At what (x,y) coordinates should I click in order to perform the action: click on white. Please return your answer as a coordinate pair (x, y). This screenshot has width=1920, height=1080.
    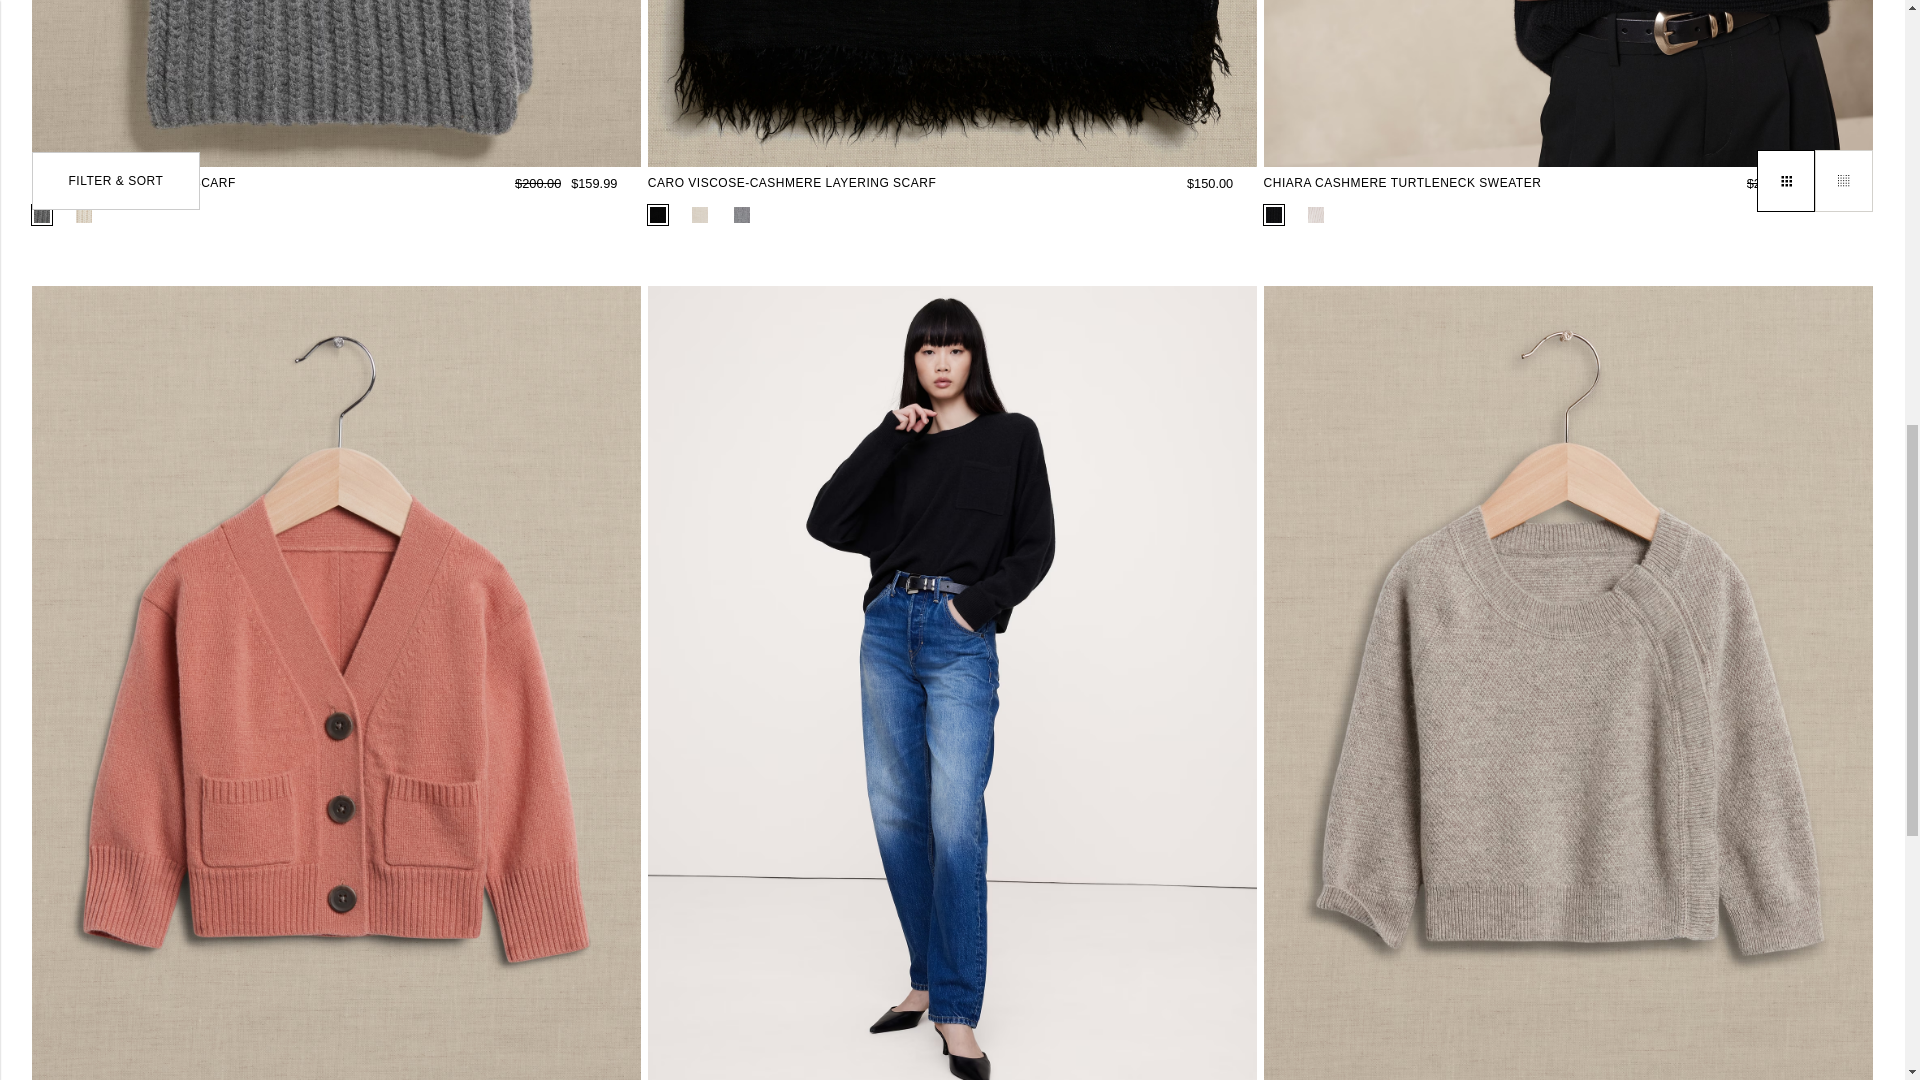
    Looking at the image, I should click on (1316, 214).